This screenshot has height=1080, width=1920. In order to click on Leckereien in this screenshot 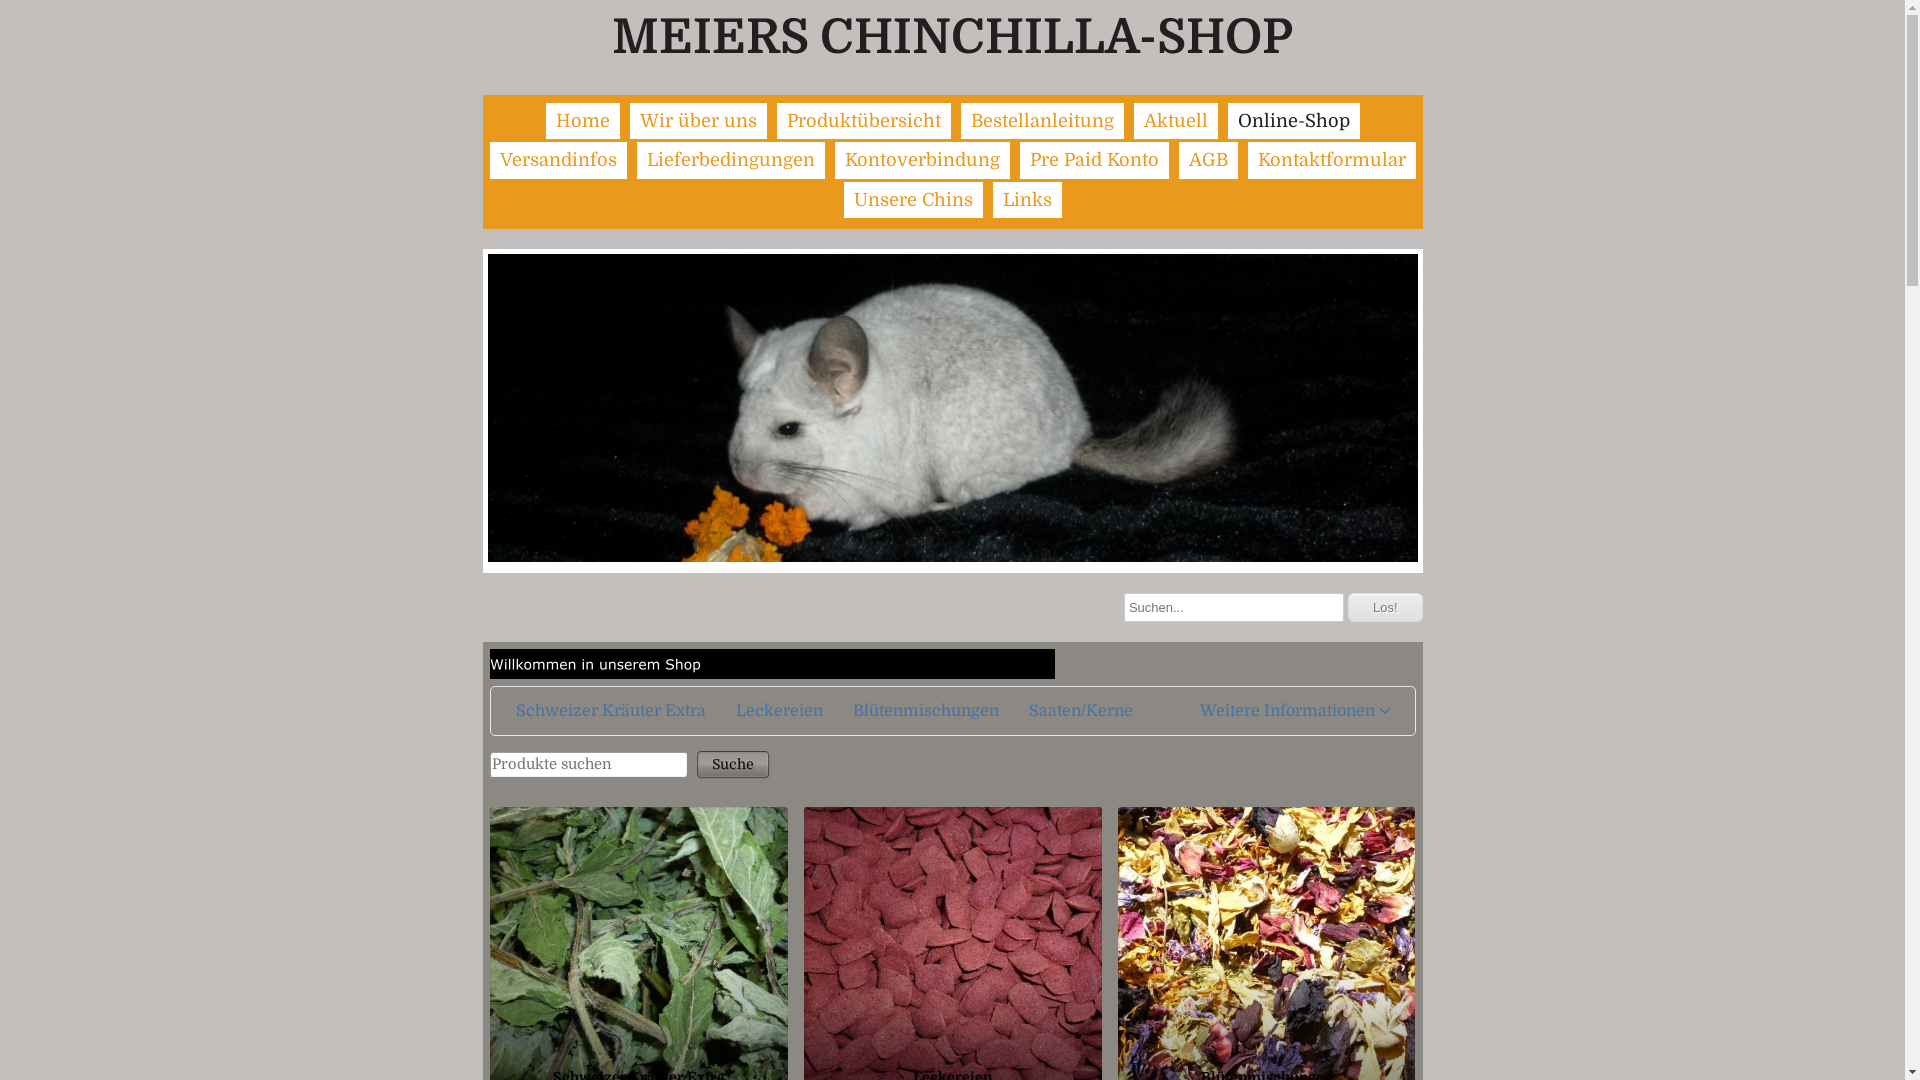, I will do `click(778, 711)`.